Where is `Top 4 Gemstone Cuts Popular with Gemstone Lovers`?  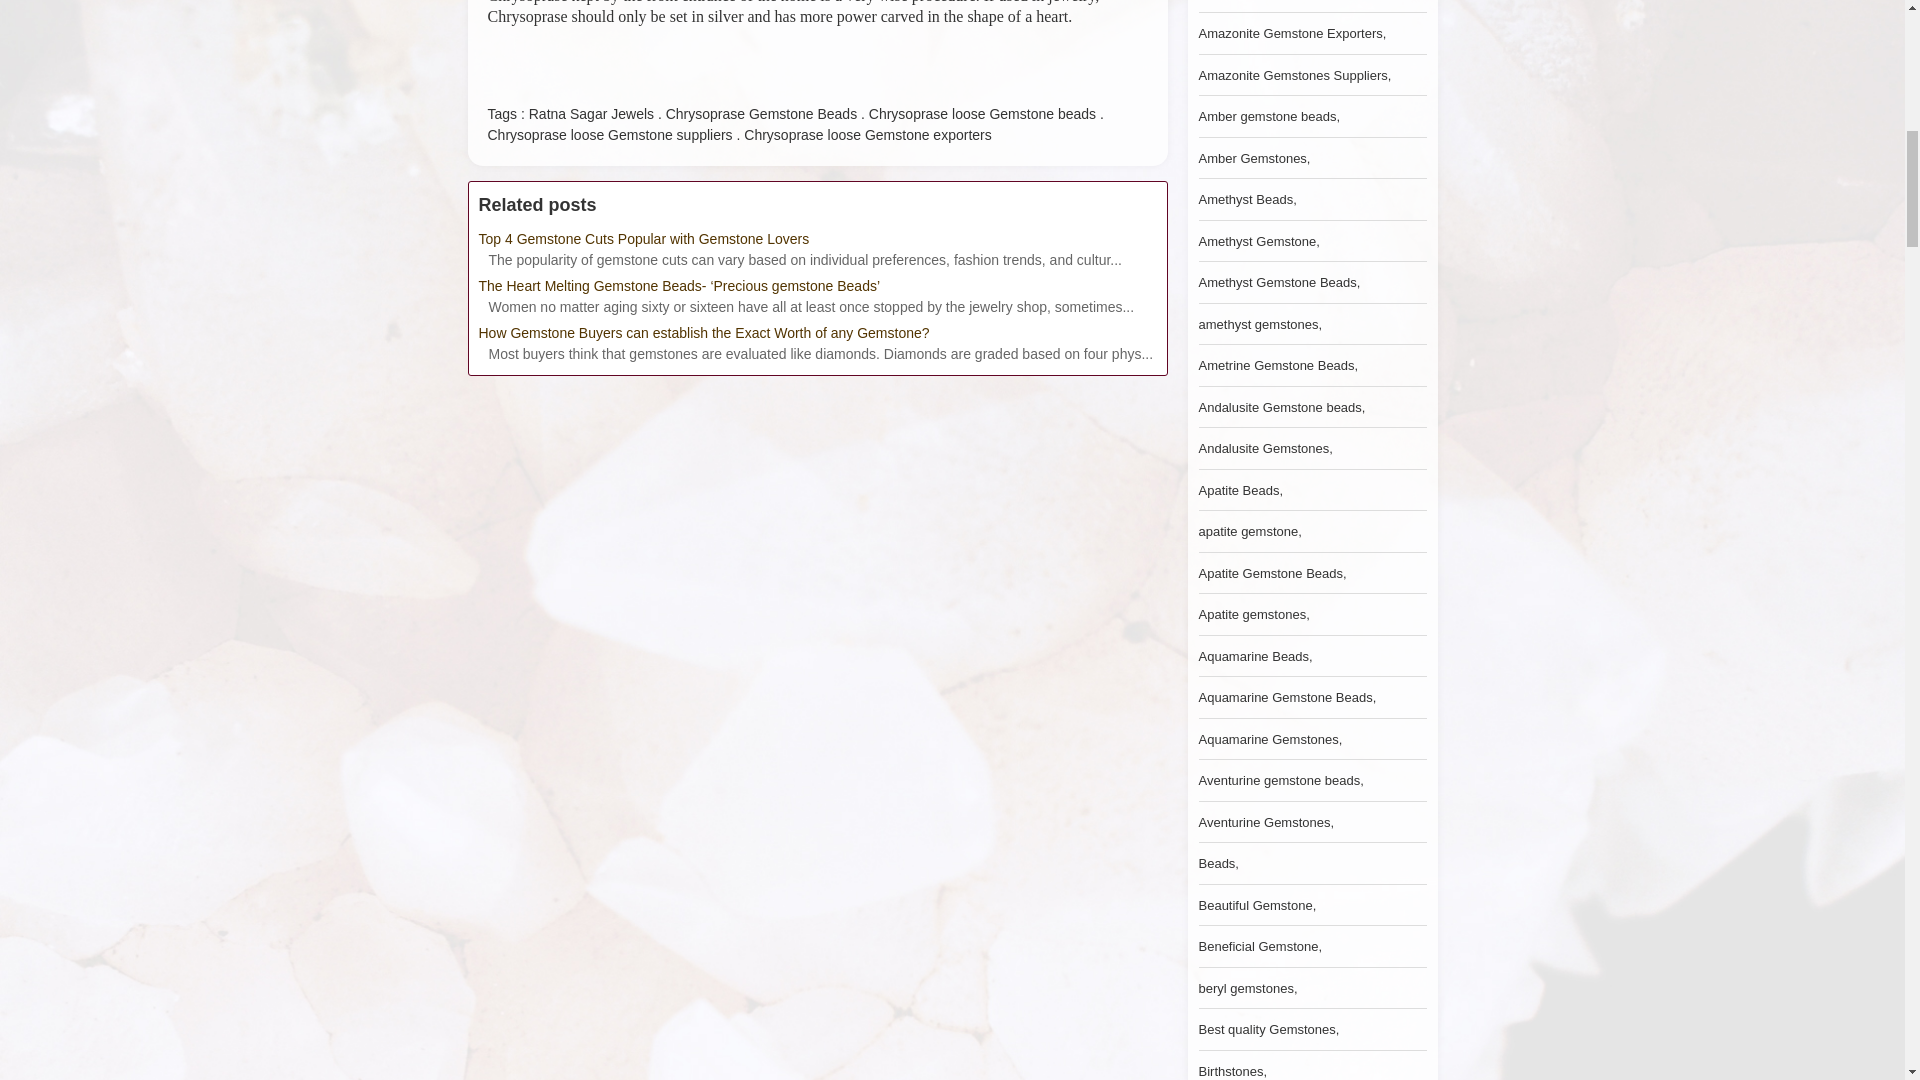
Top 4 Gemstone Cuts Popular with Gemstone Lovers is located at coordinates (816, 238).